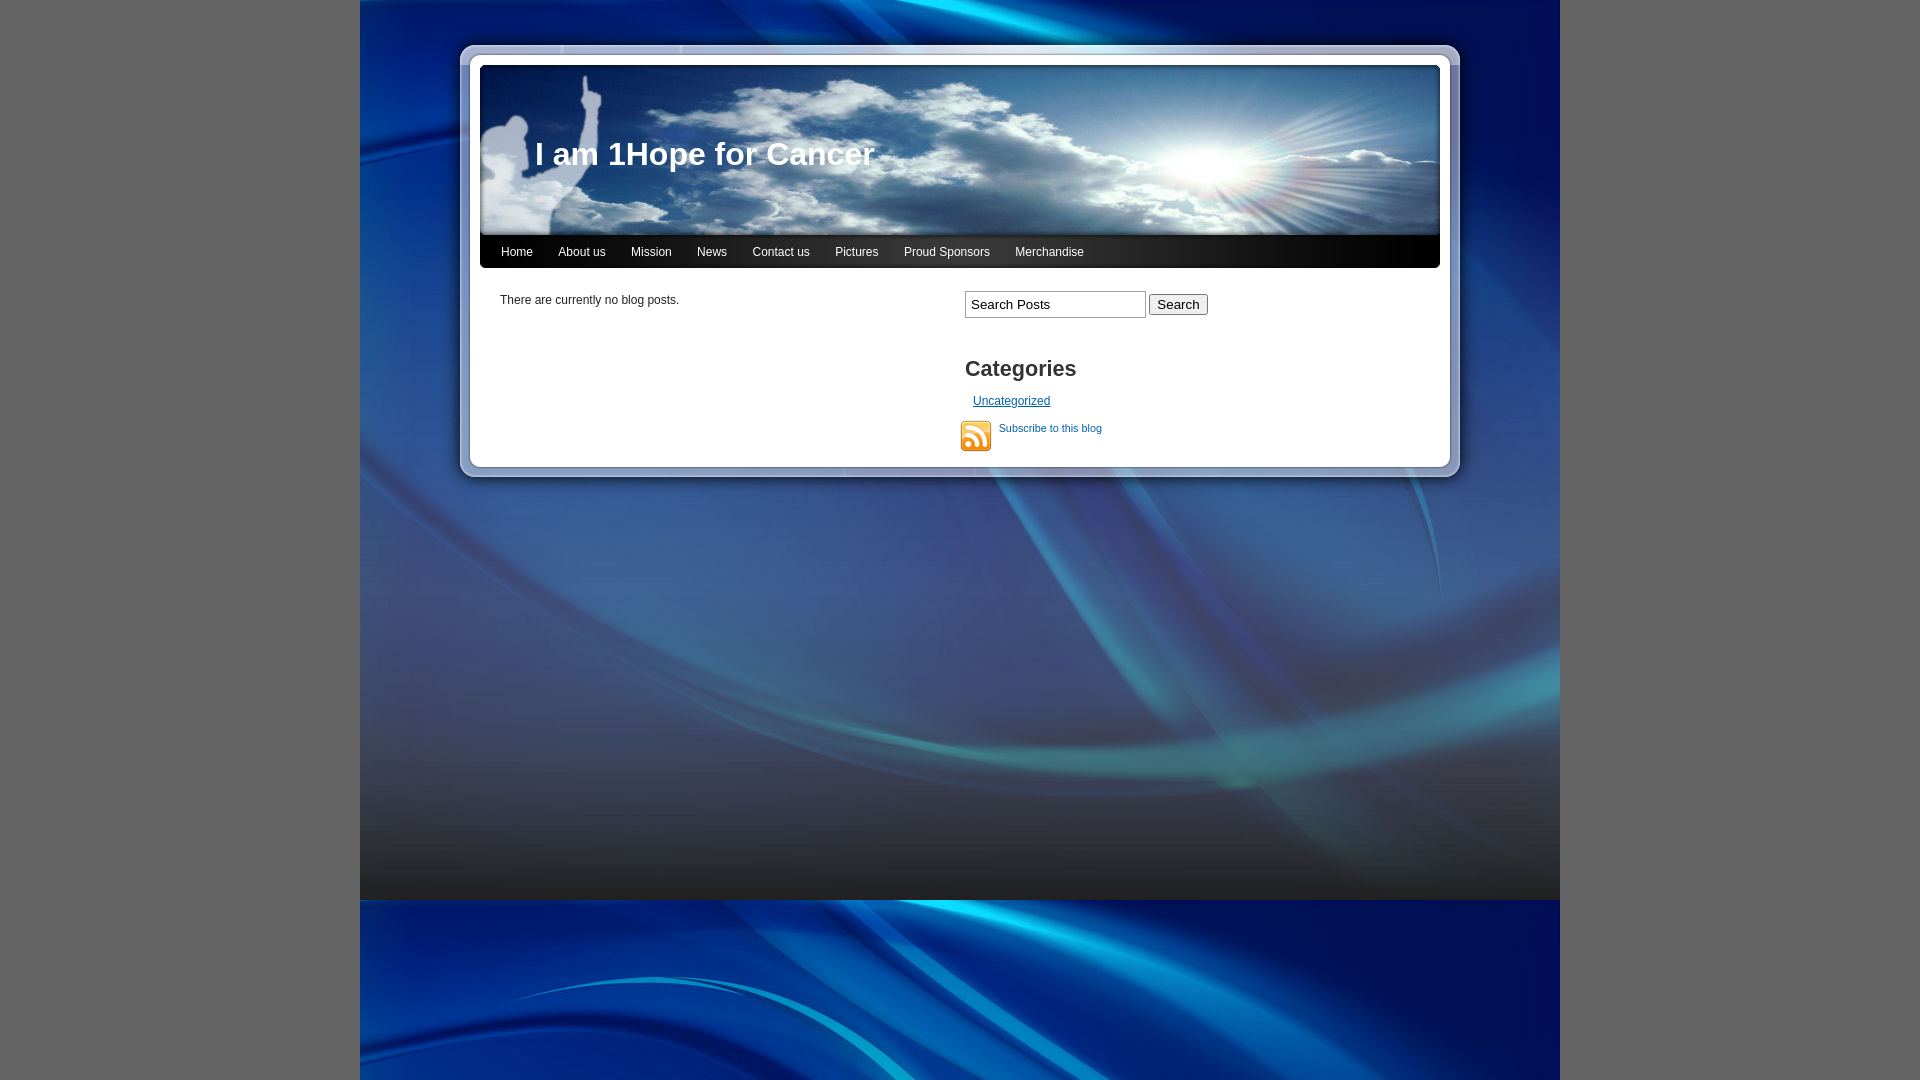 This screenshot has width=1920, height=1080. Describe the element at coordinates (780, 254) in the screenshot. I see `Contact us` at that location.